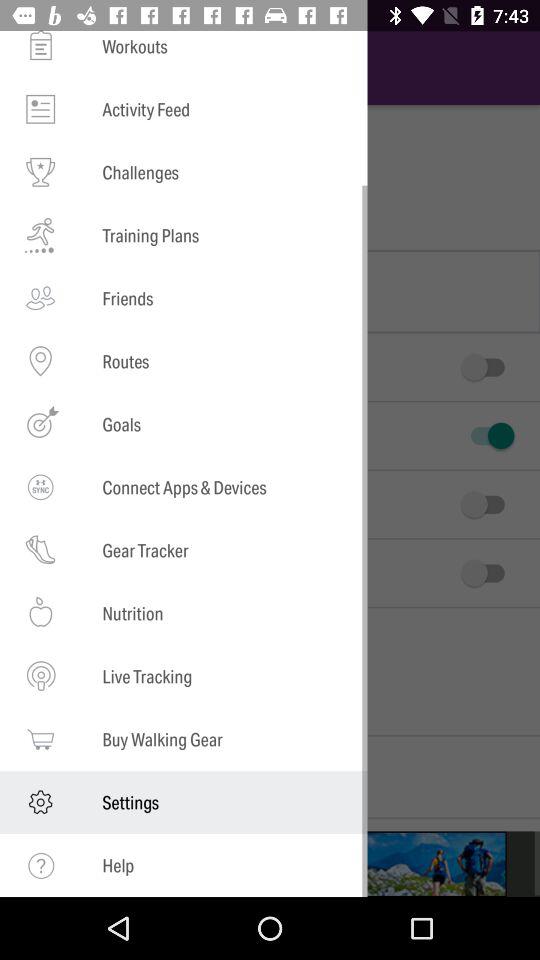  Describe the element at coordinates (487, 436) in the screenshot. I see `click on the second button from top` at that location.